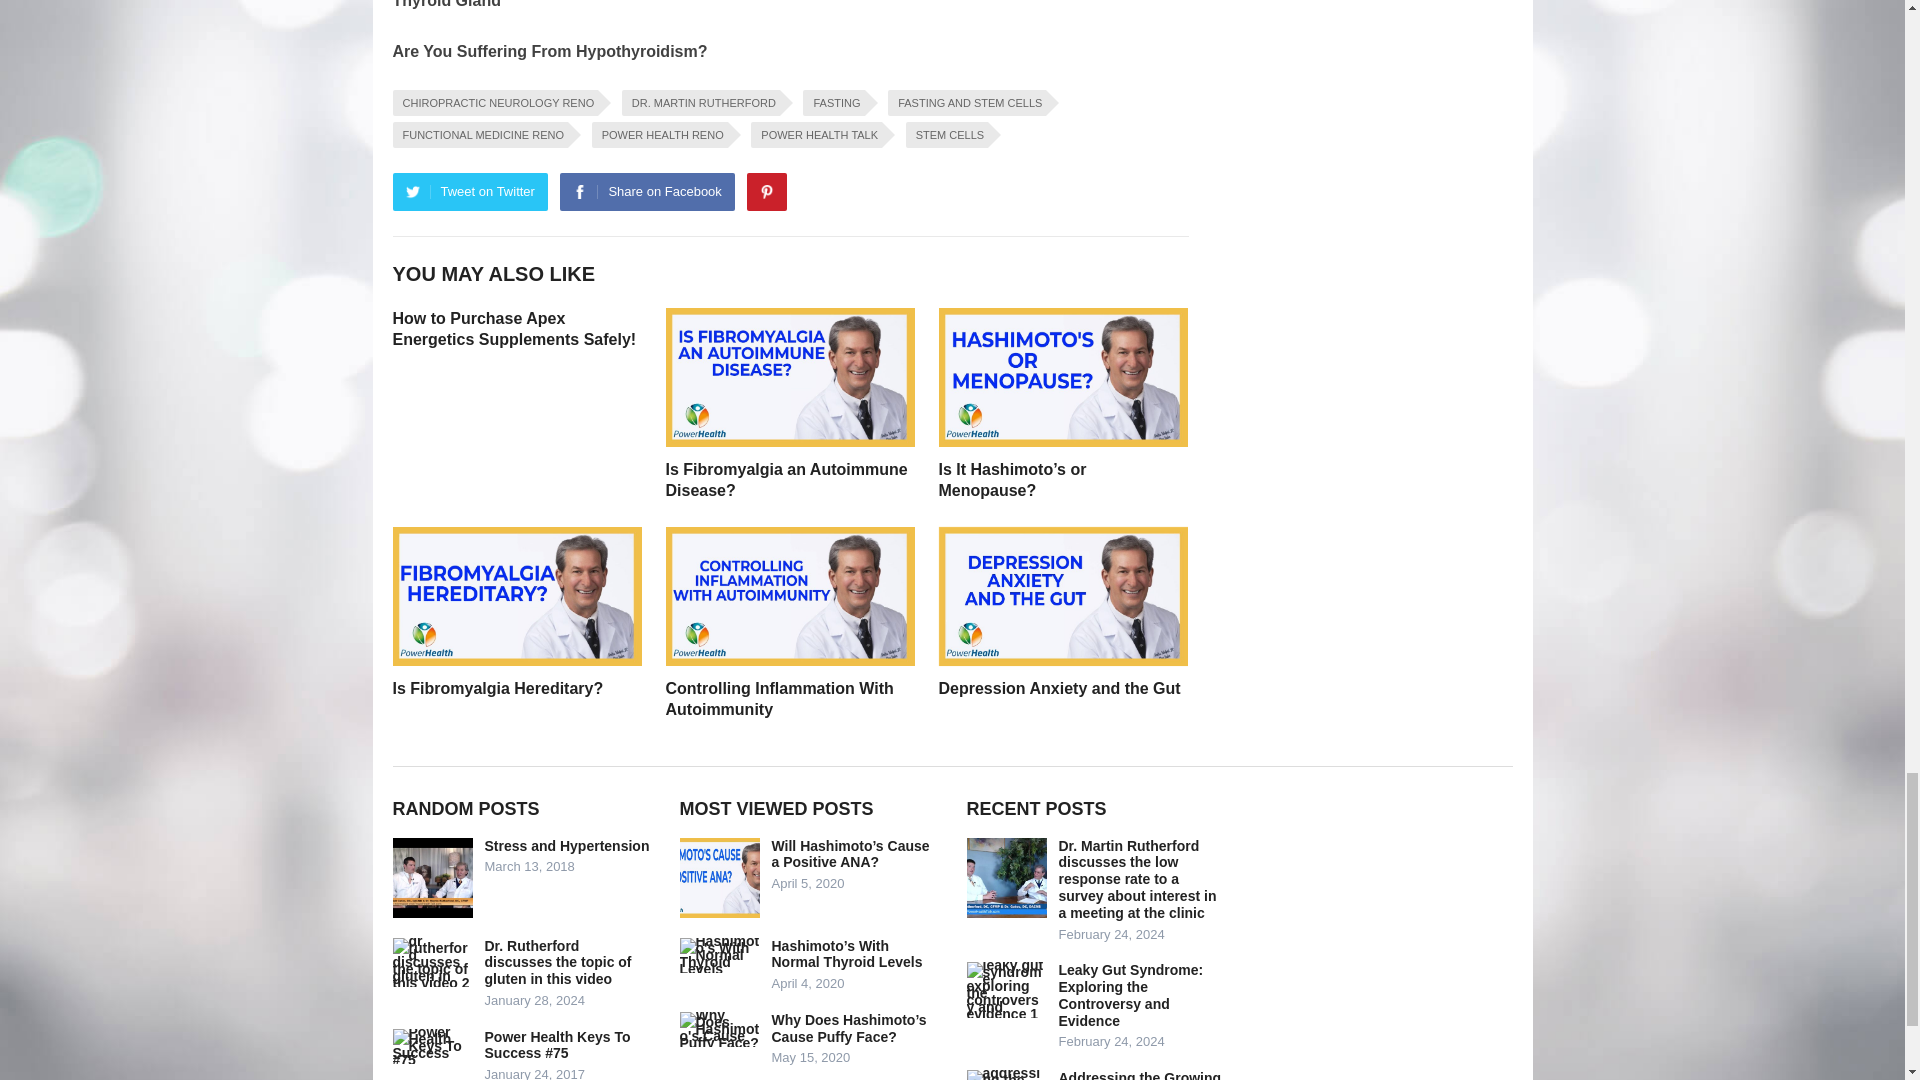  I want to click on CHIROPRACTIC NEUROLOGY RENO, so click(494, 102).